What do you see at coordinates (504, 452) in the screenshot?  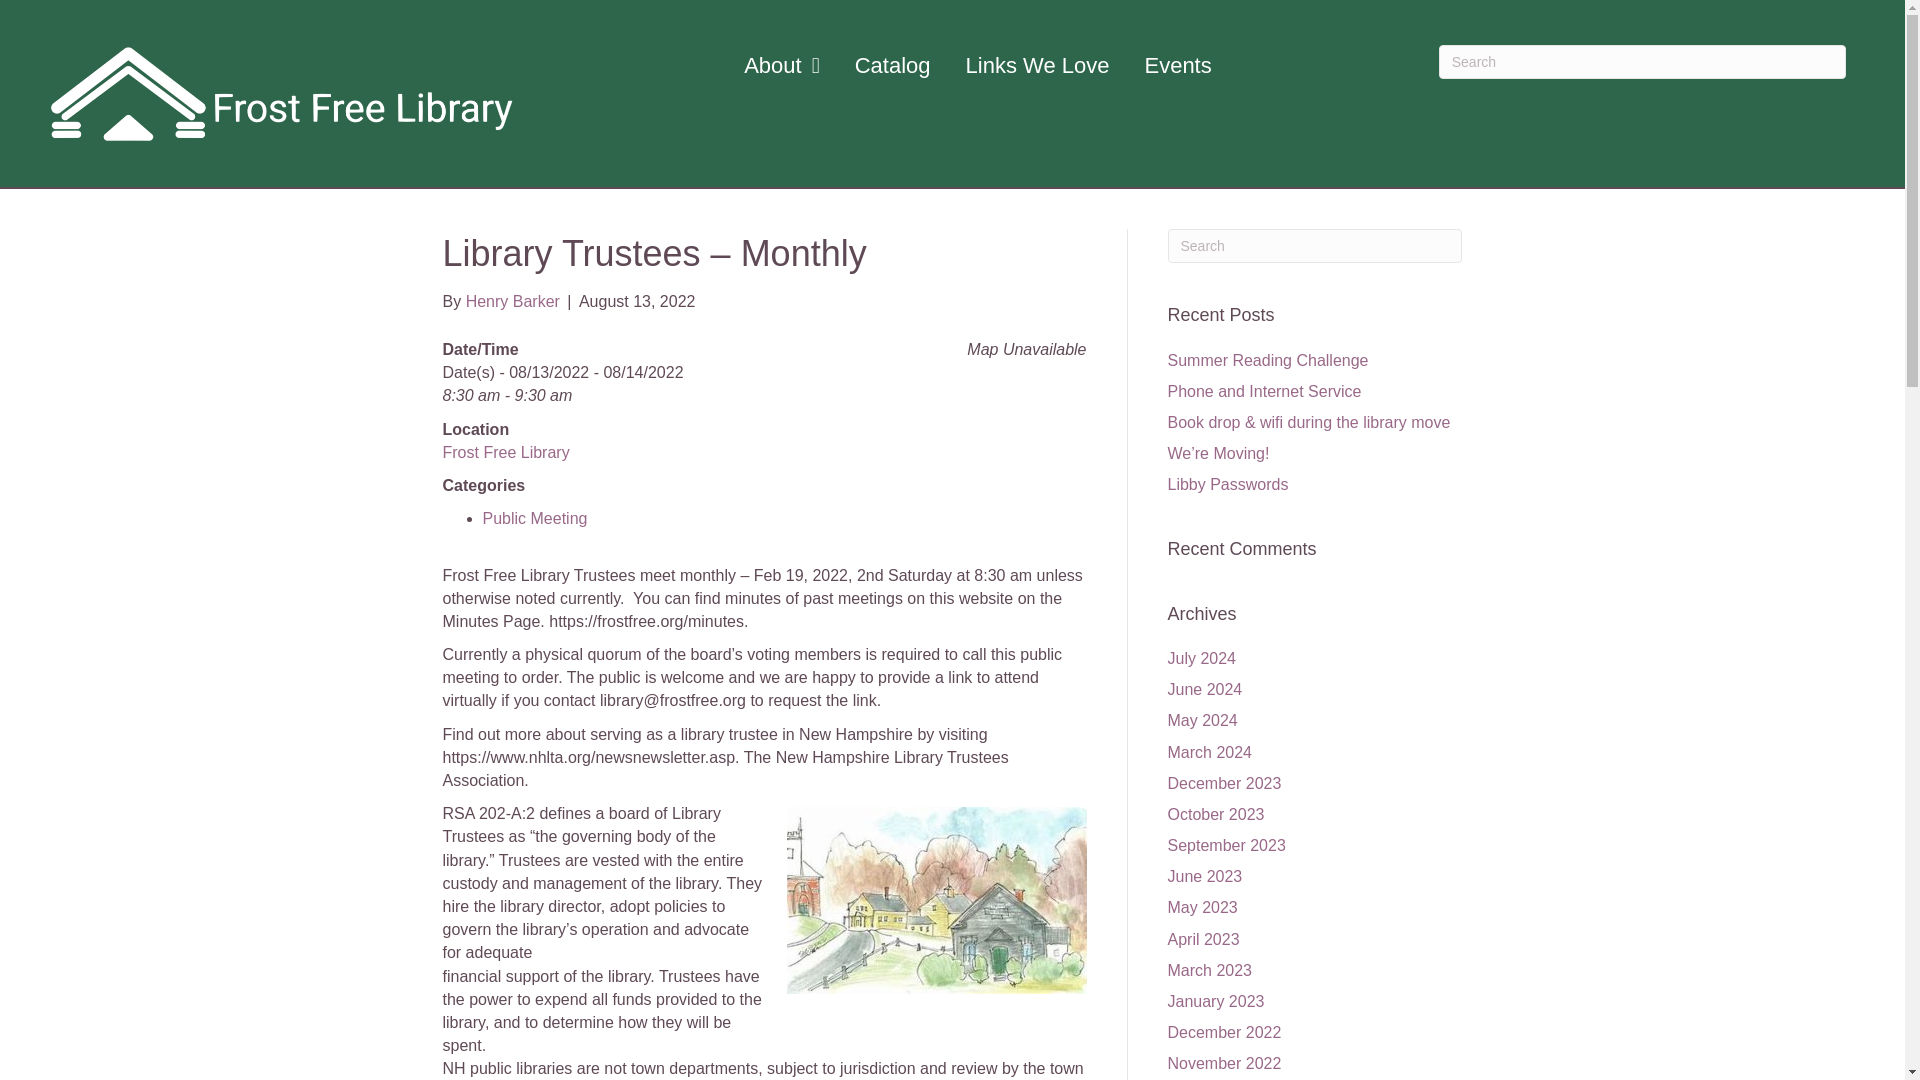 I see `Frost Free Library` at bounding box center [504, 452].